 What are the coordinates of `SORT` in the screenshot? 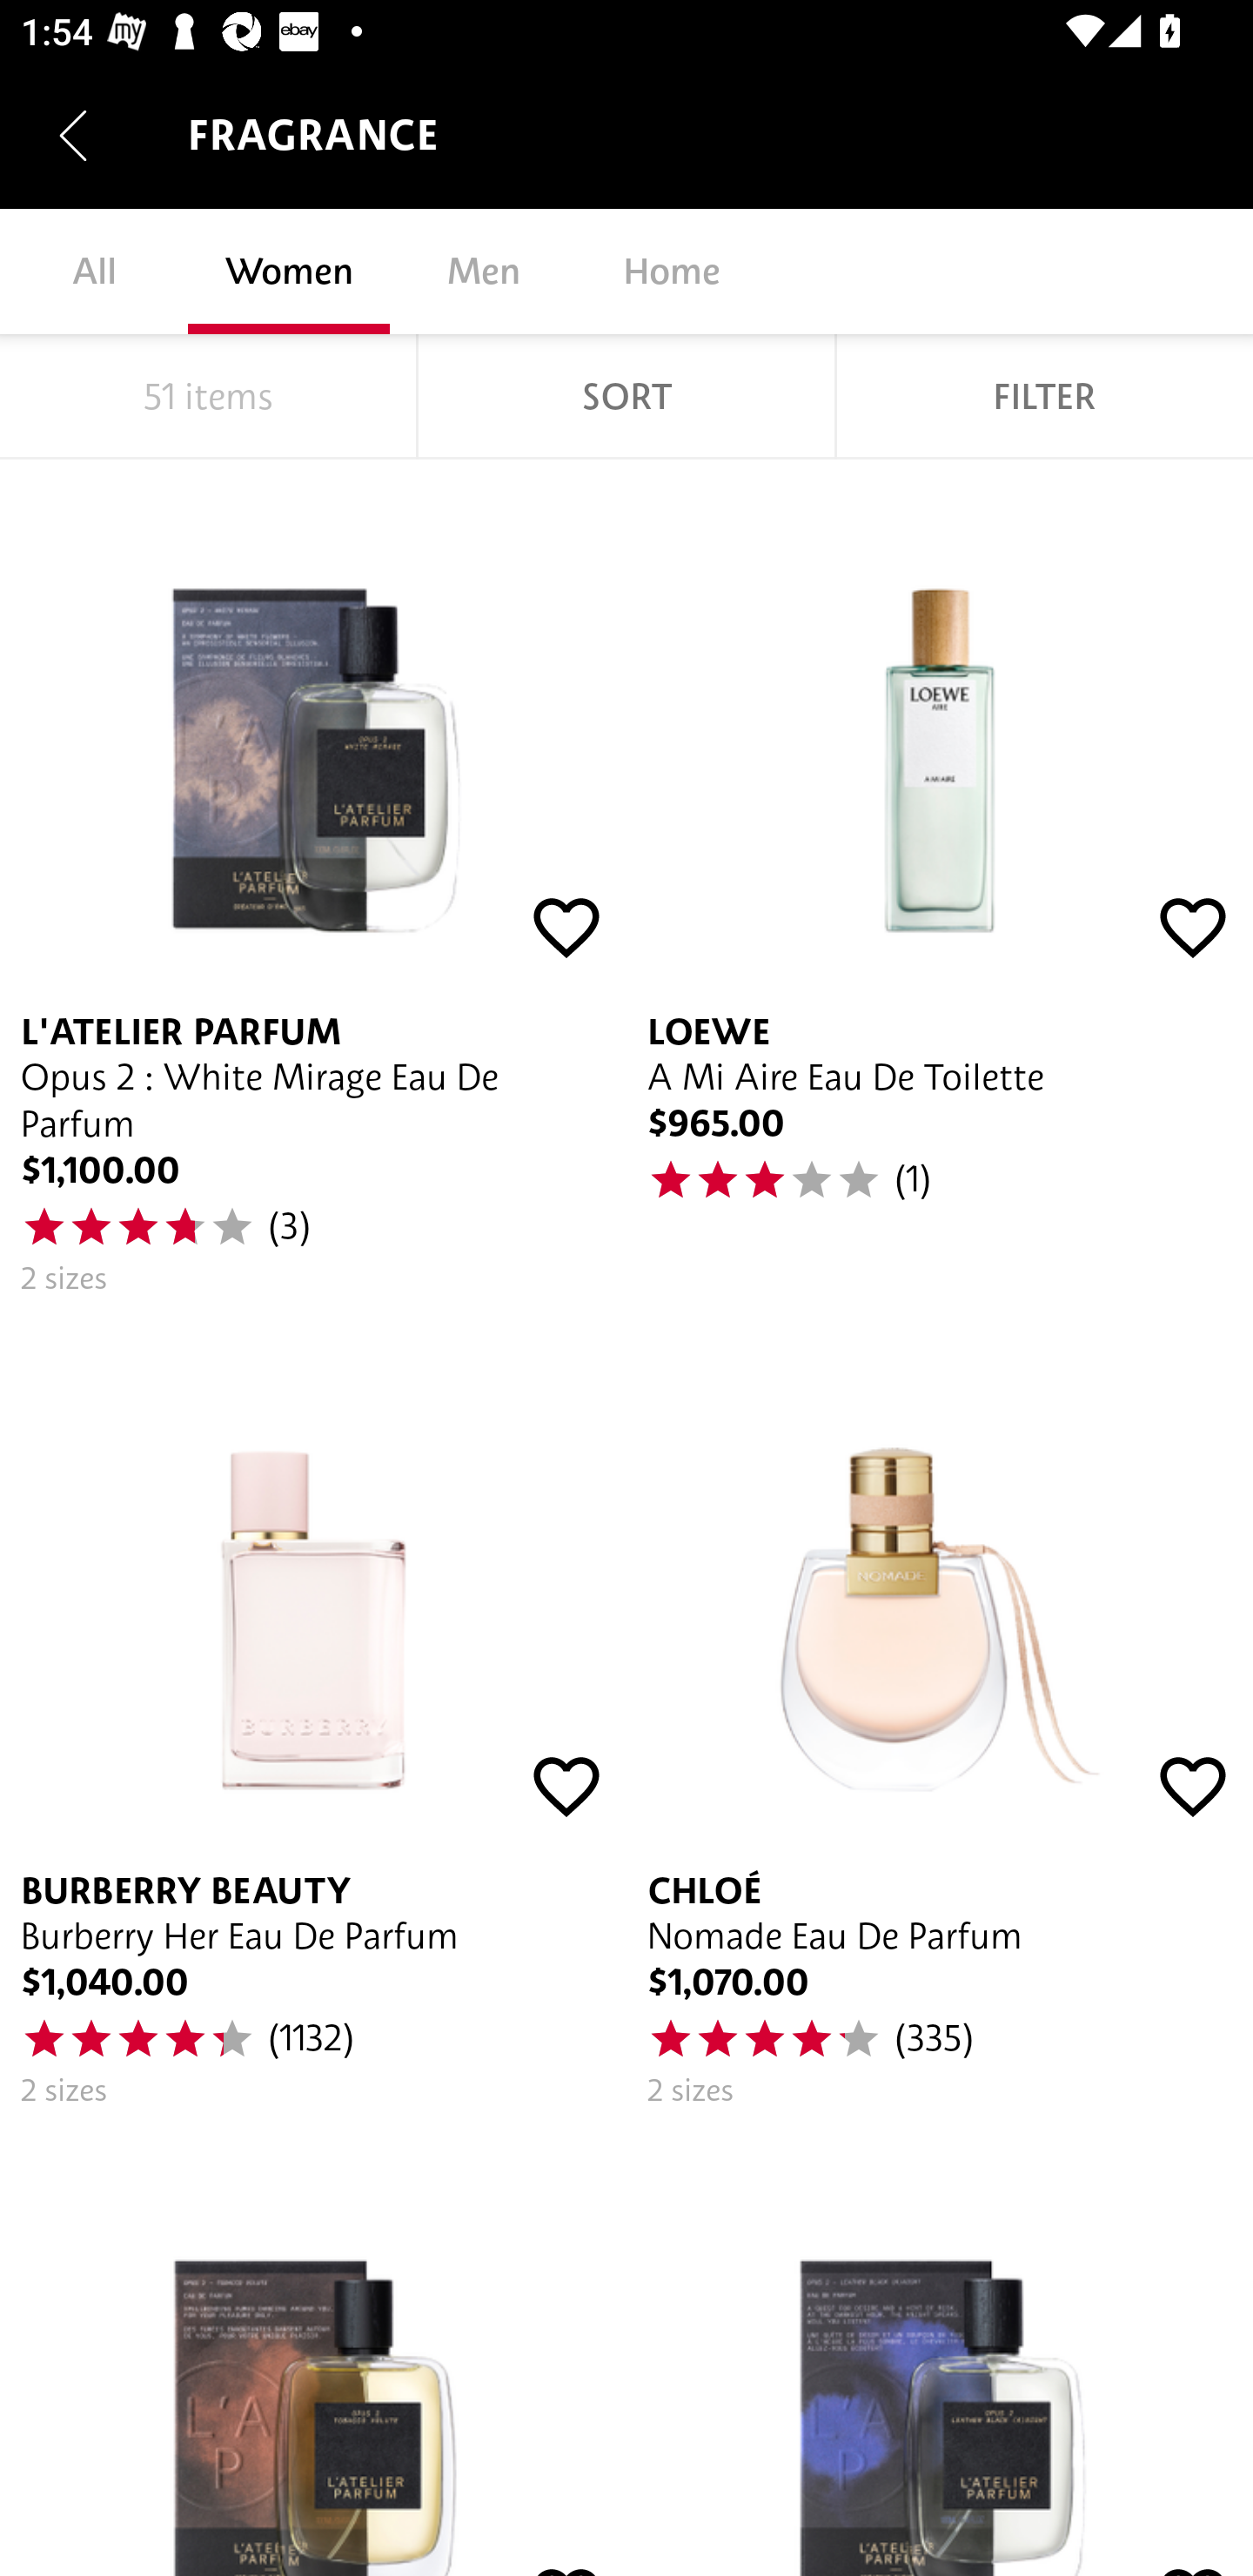 It's located at (626, 396).